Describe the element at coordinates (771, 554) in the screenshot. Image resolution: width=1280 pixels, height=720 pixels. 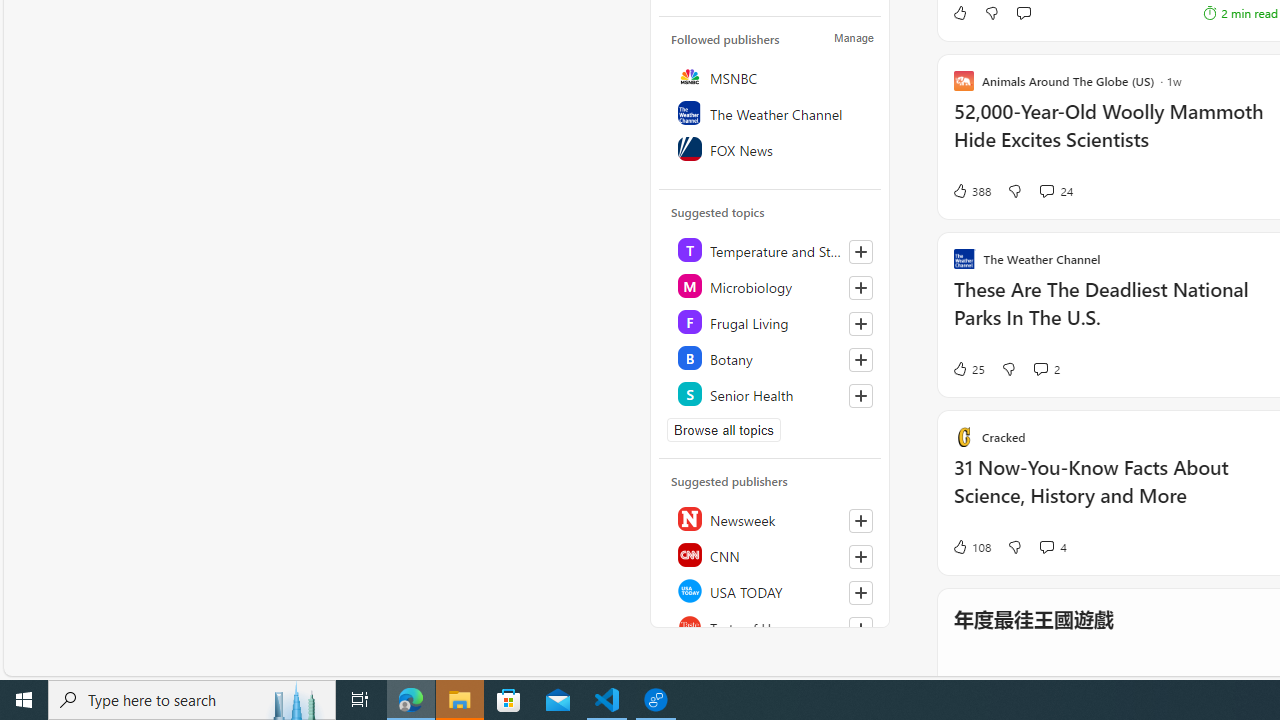
I see `CNN` at that location.